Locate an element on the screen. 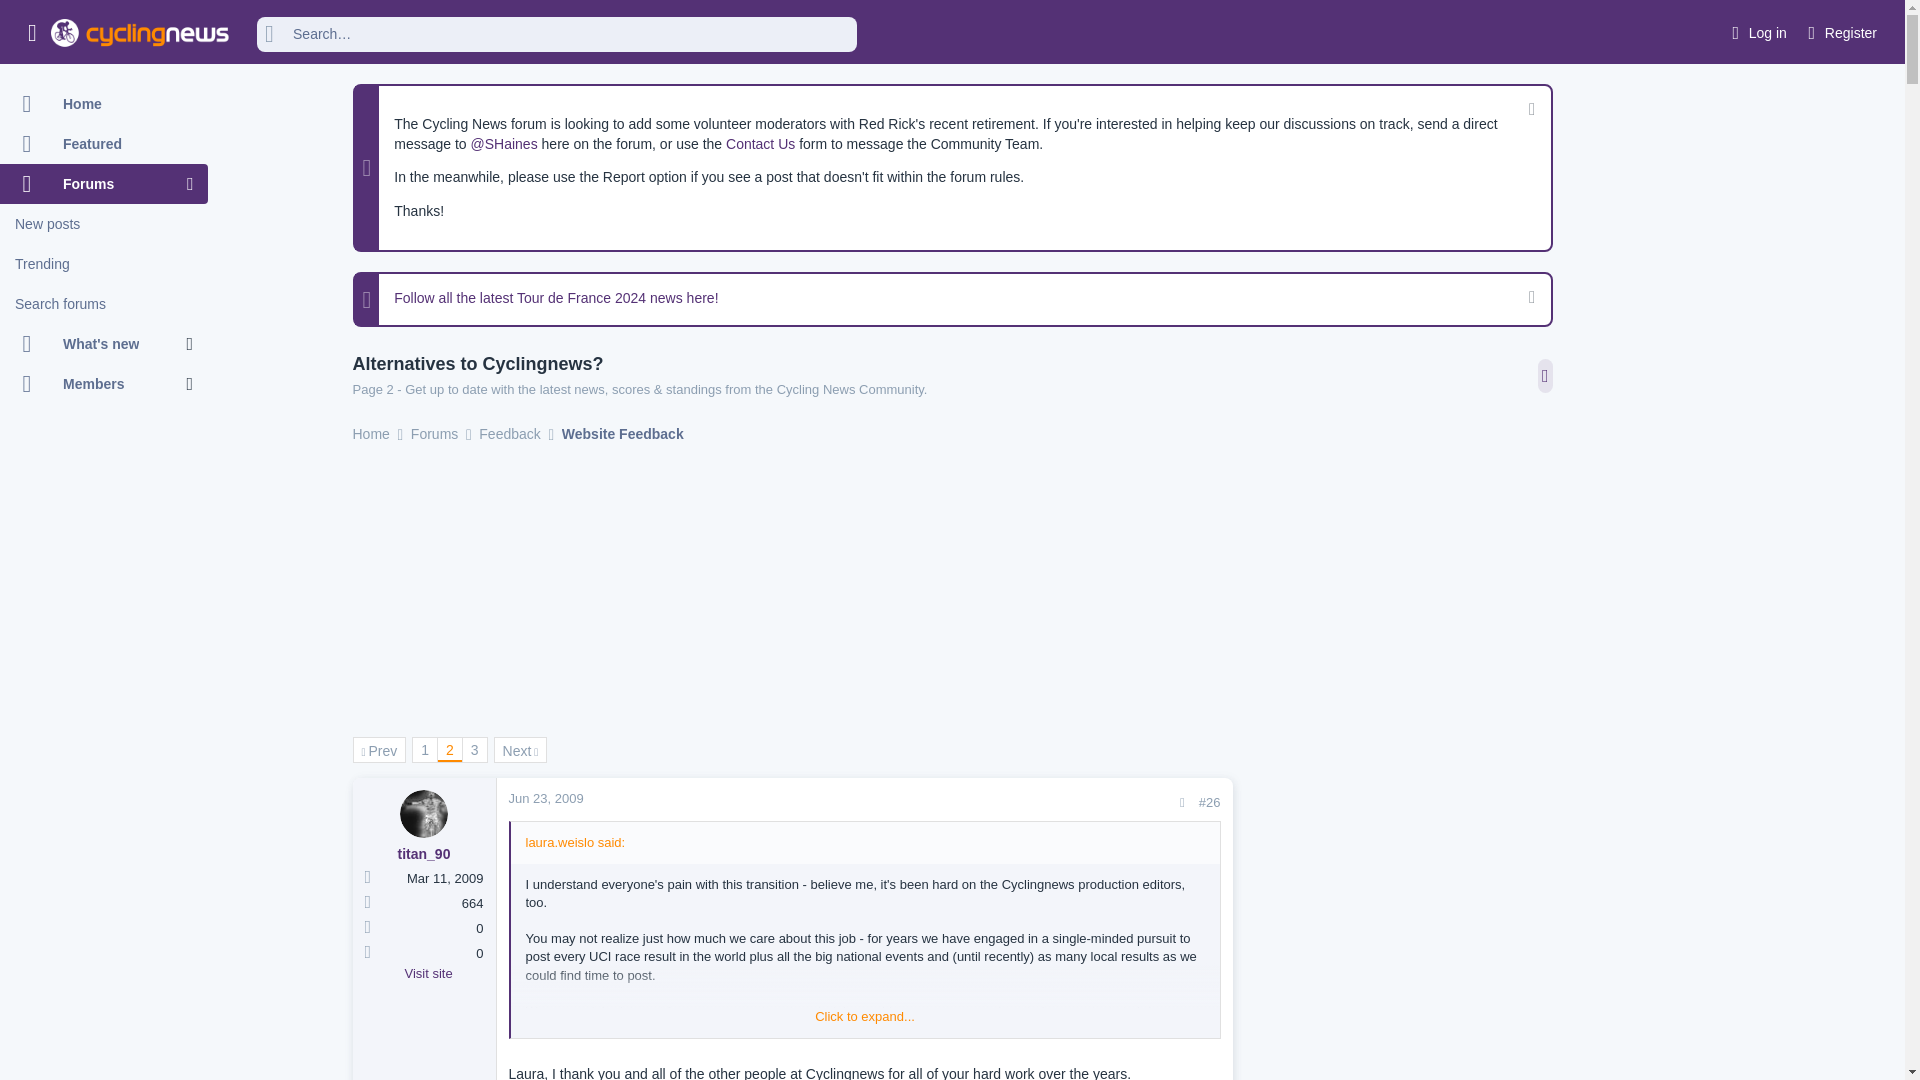 The image size is (1920, 1080). Forums is located at coordinates (93, 184).